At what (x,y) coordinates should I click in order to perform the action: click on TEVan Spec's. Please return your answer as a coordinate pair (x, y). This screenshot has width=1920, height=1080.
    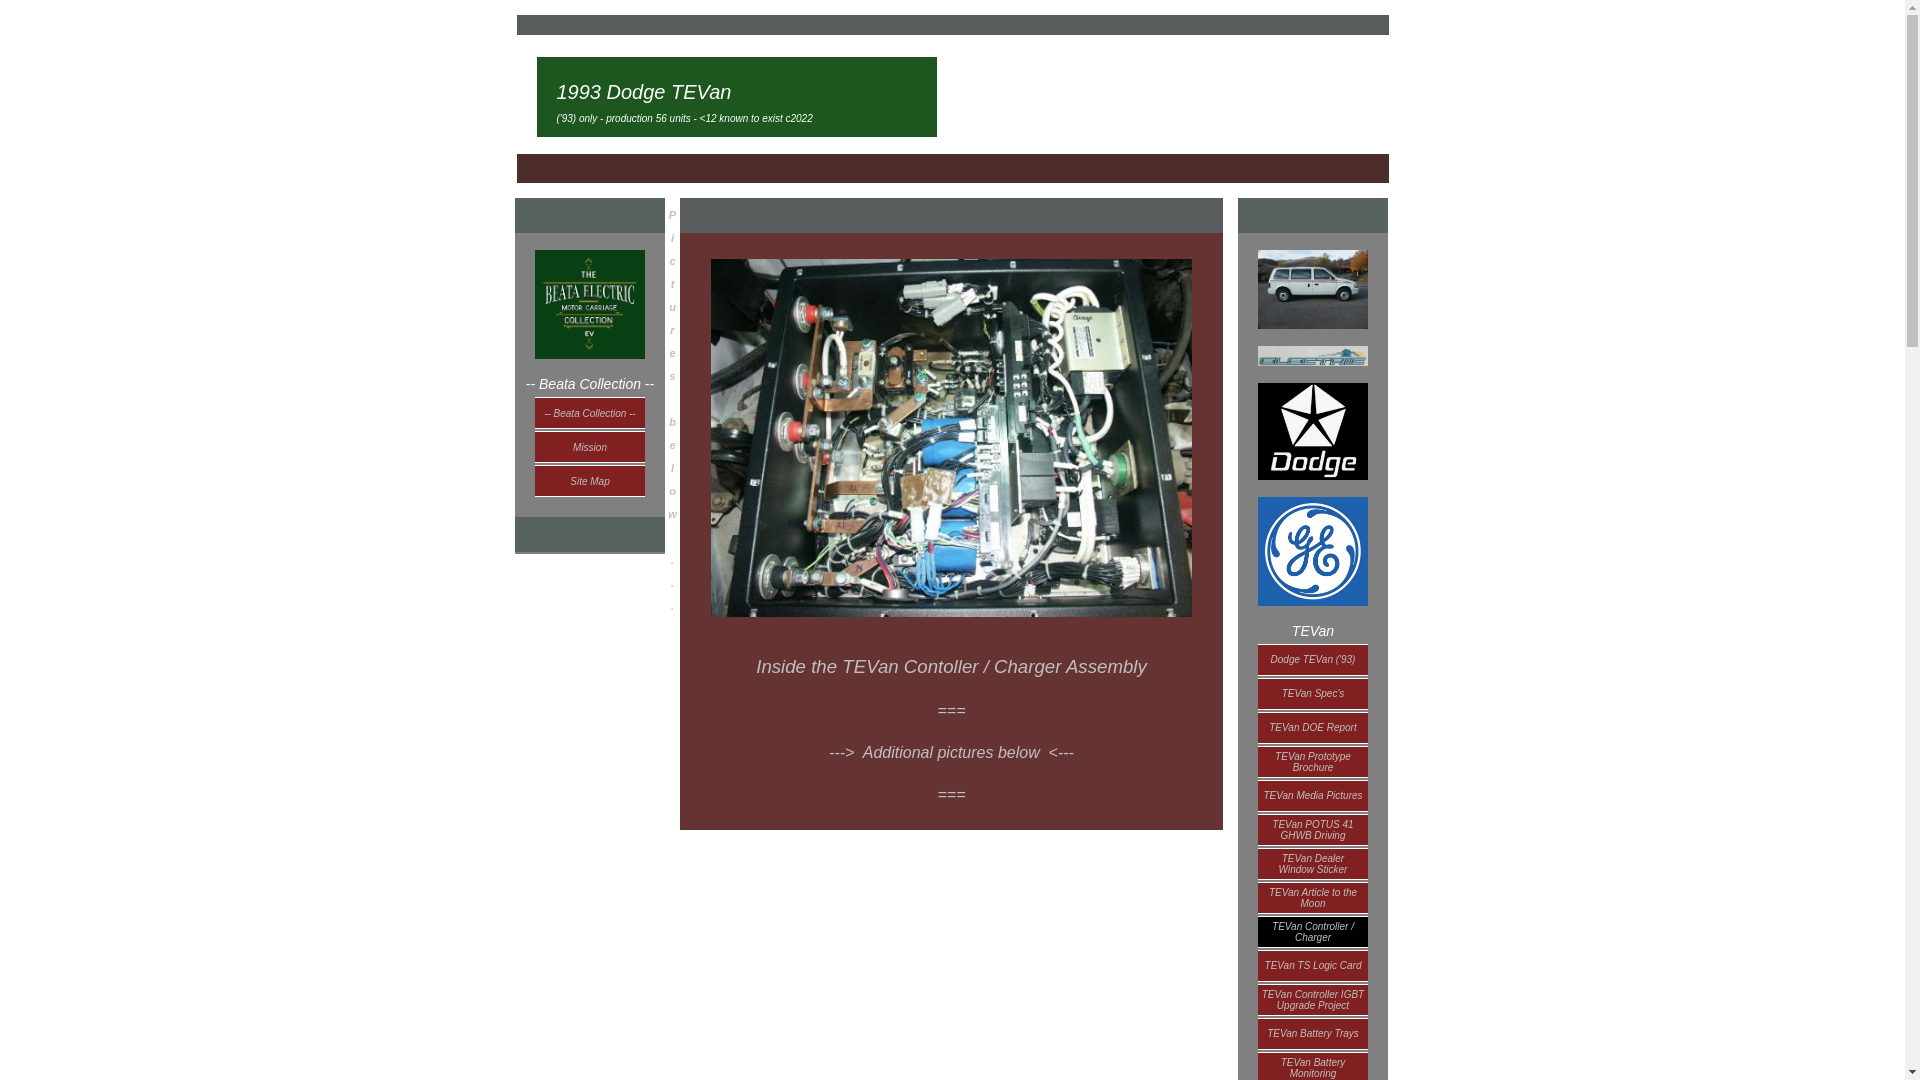
    Looking at the image, I should click on (1312, 692).